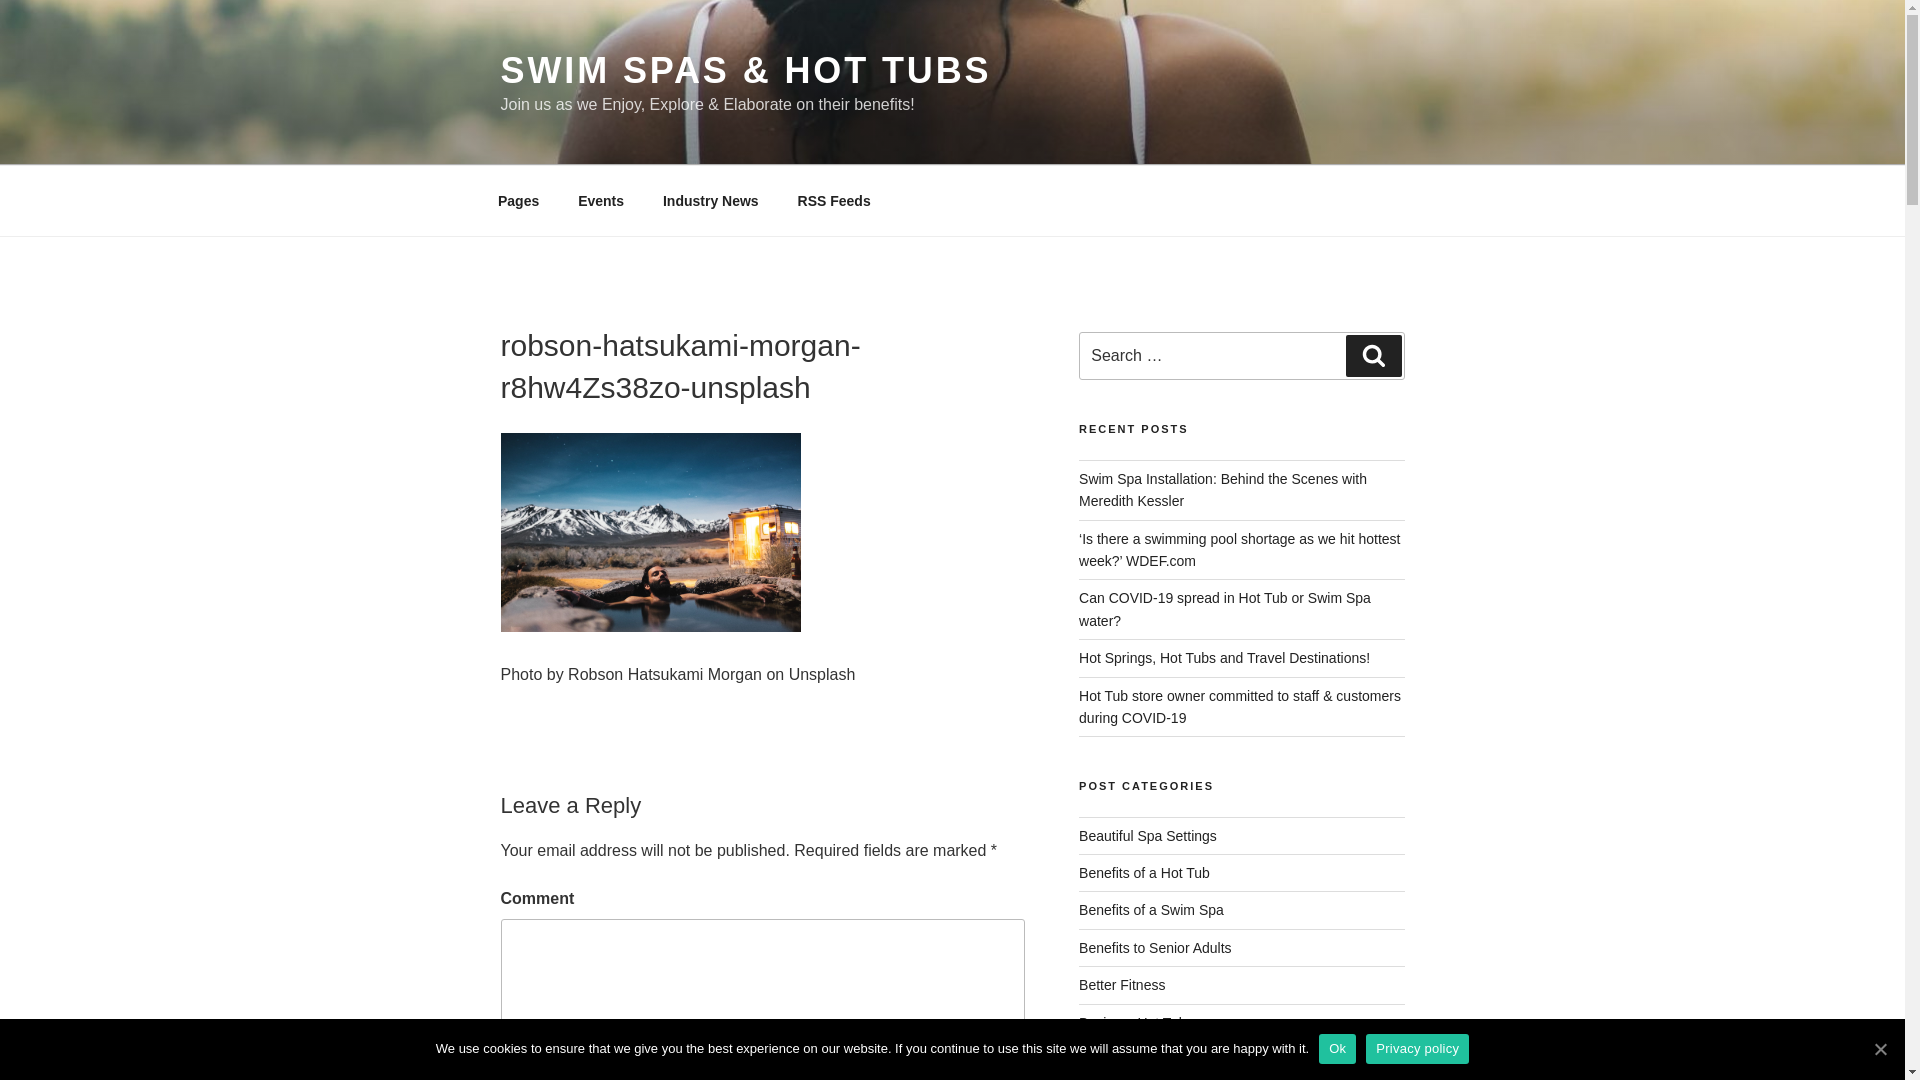 The width and height of the screenshot is (1920, 1080). I want to click on Beautiful Spa Settings, so click(1148, 836).